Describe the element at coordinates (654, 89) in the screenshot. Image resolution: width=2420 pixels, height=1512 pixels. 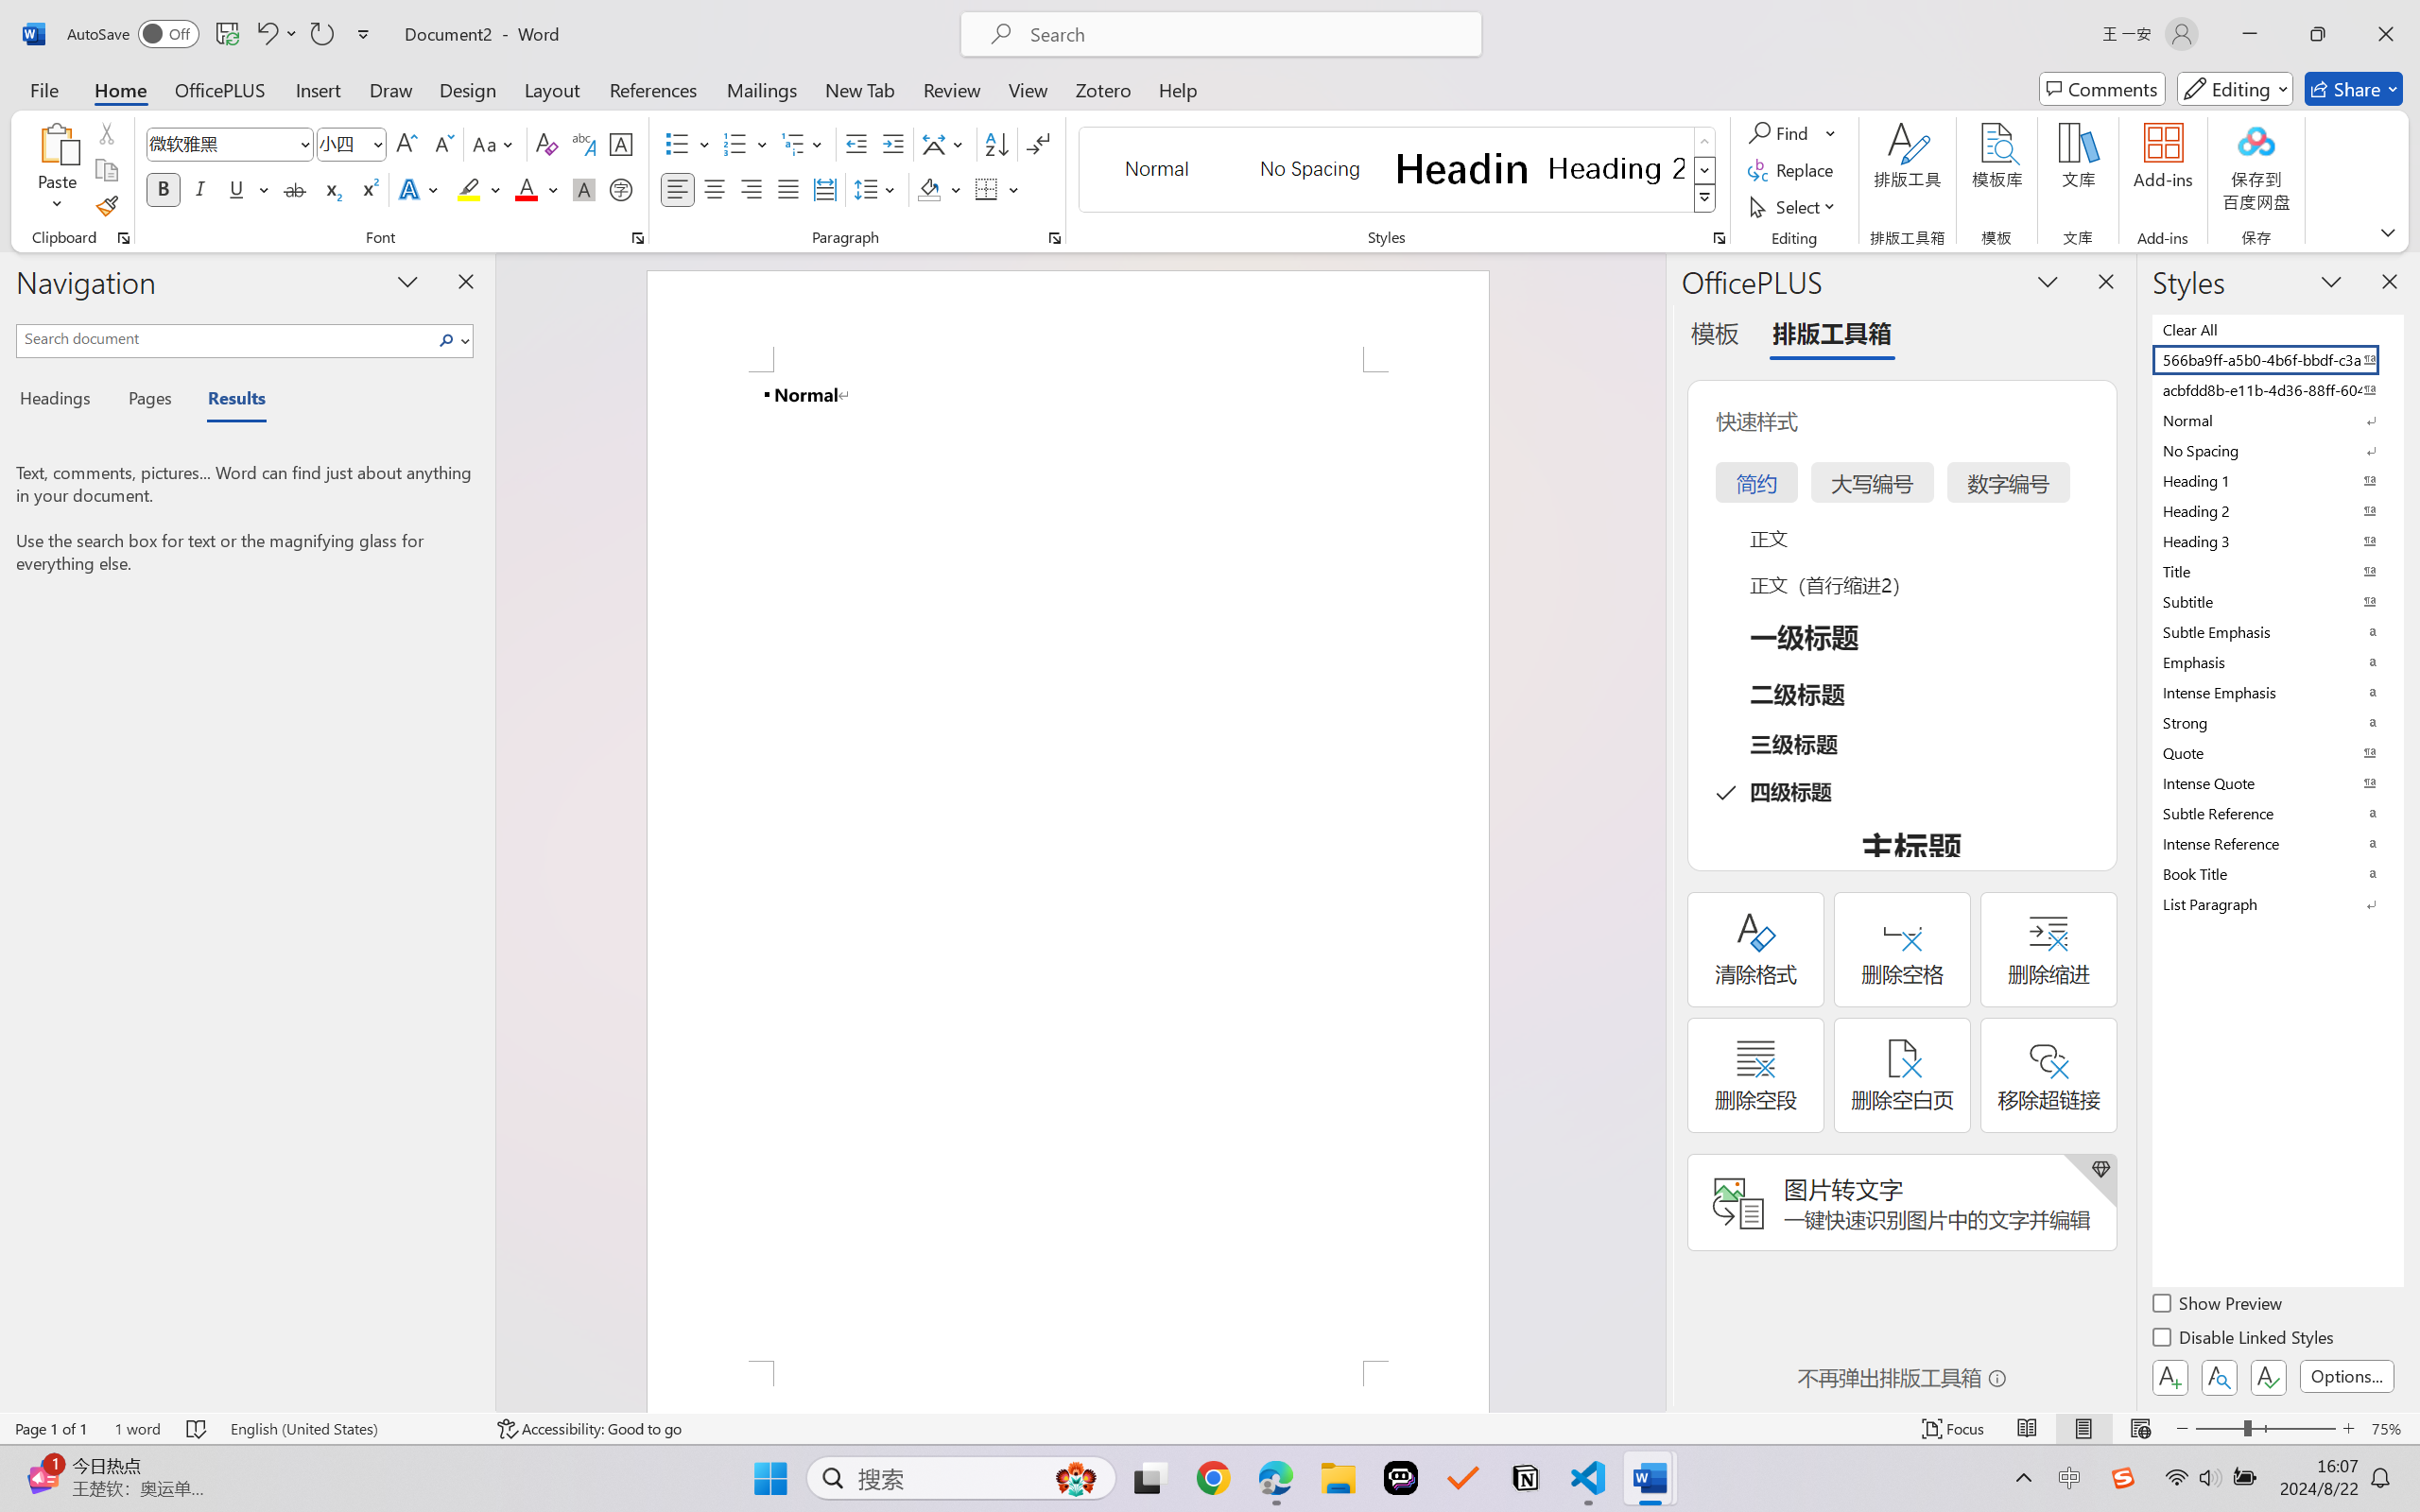
I see `References` at that location.